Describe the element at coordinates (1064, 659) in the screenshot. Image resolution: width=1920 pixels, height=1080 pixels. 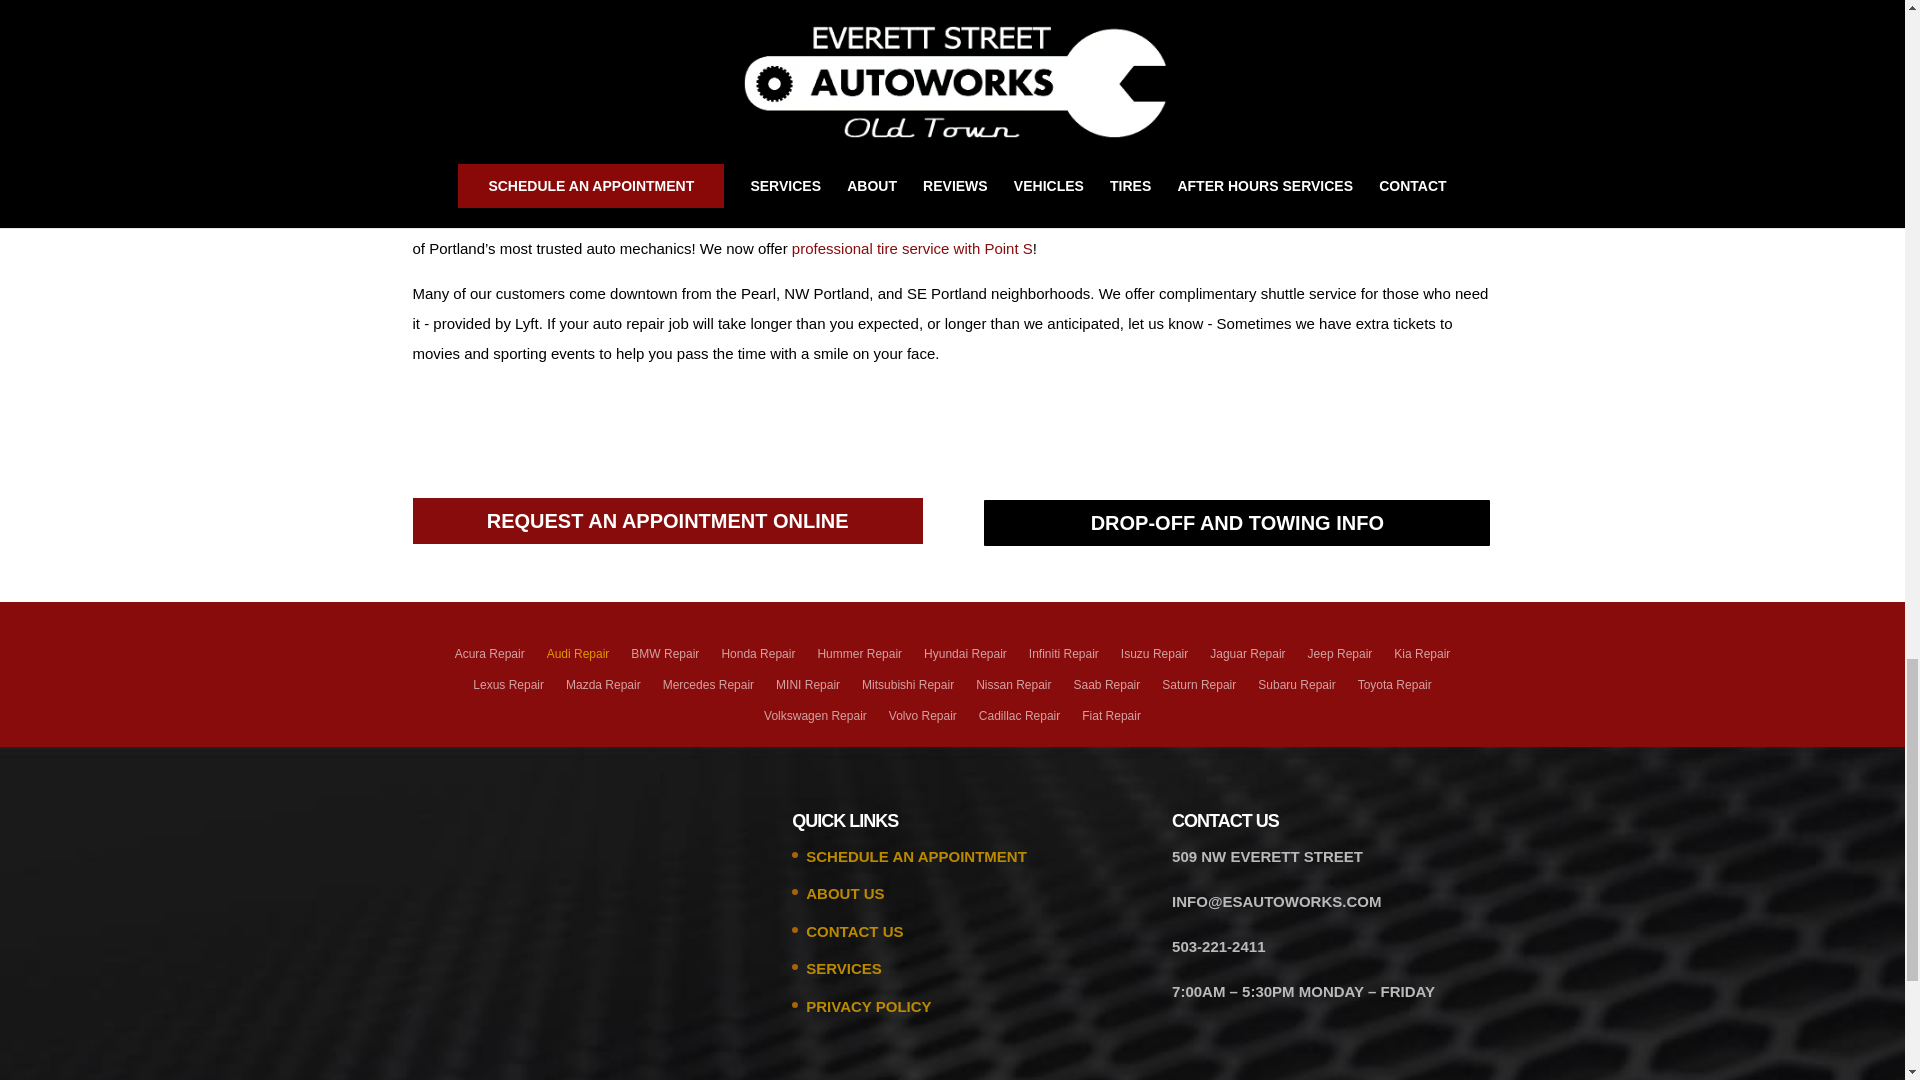
I see `Infiniti Repair` at that location.